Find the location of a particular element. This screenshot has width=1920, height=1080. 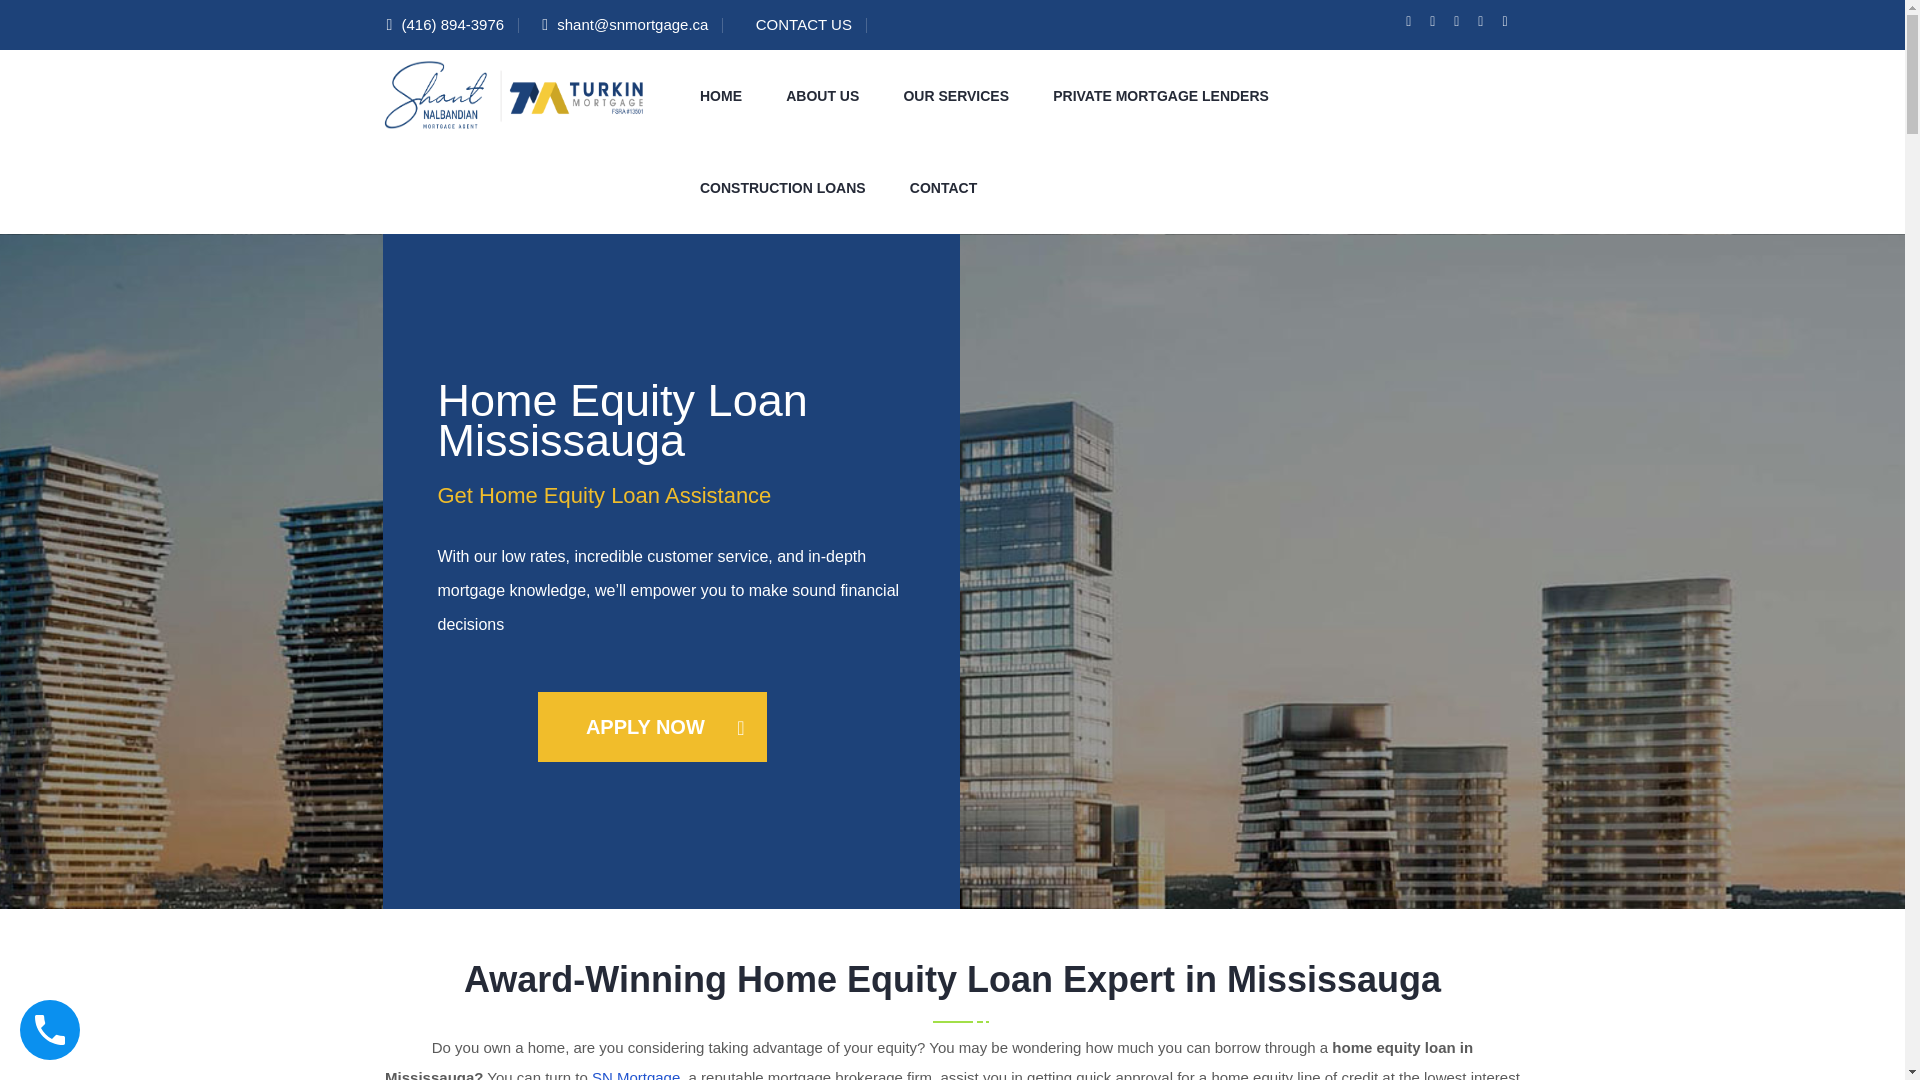

OUR SERVICES is located at coordinates (955, 95).